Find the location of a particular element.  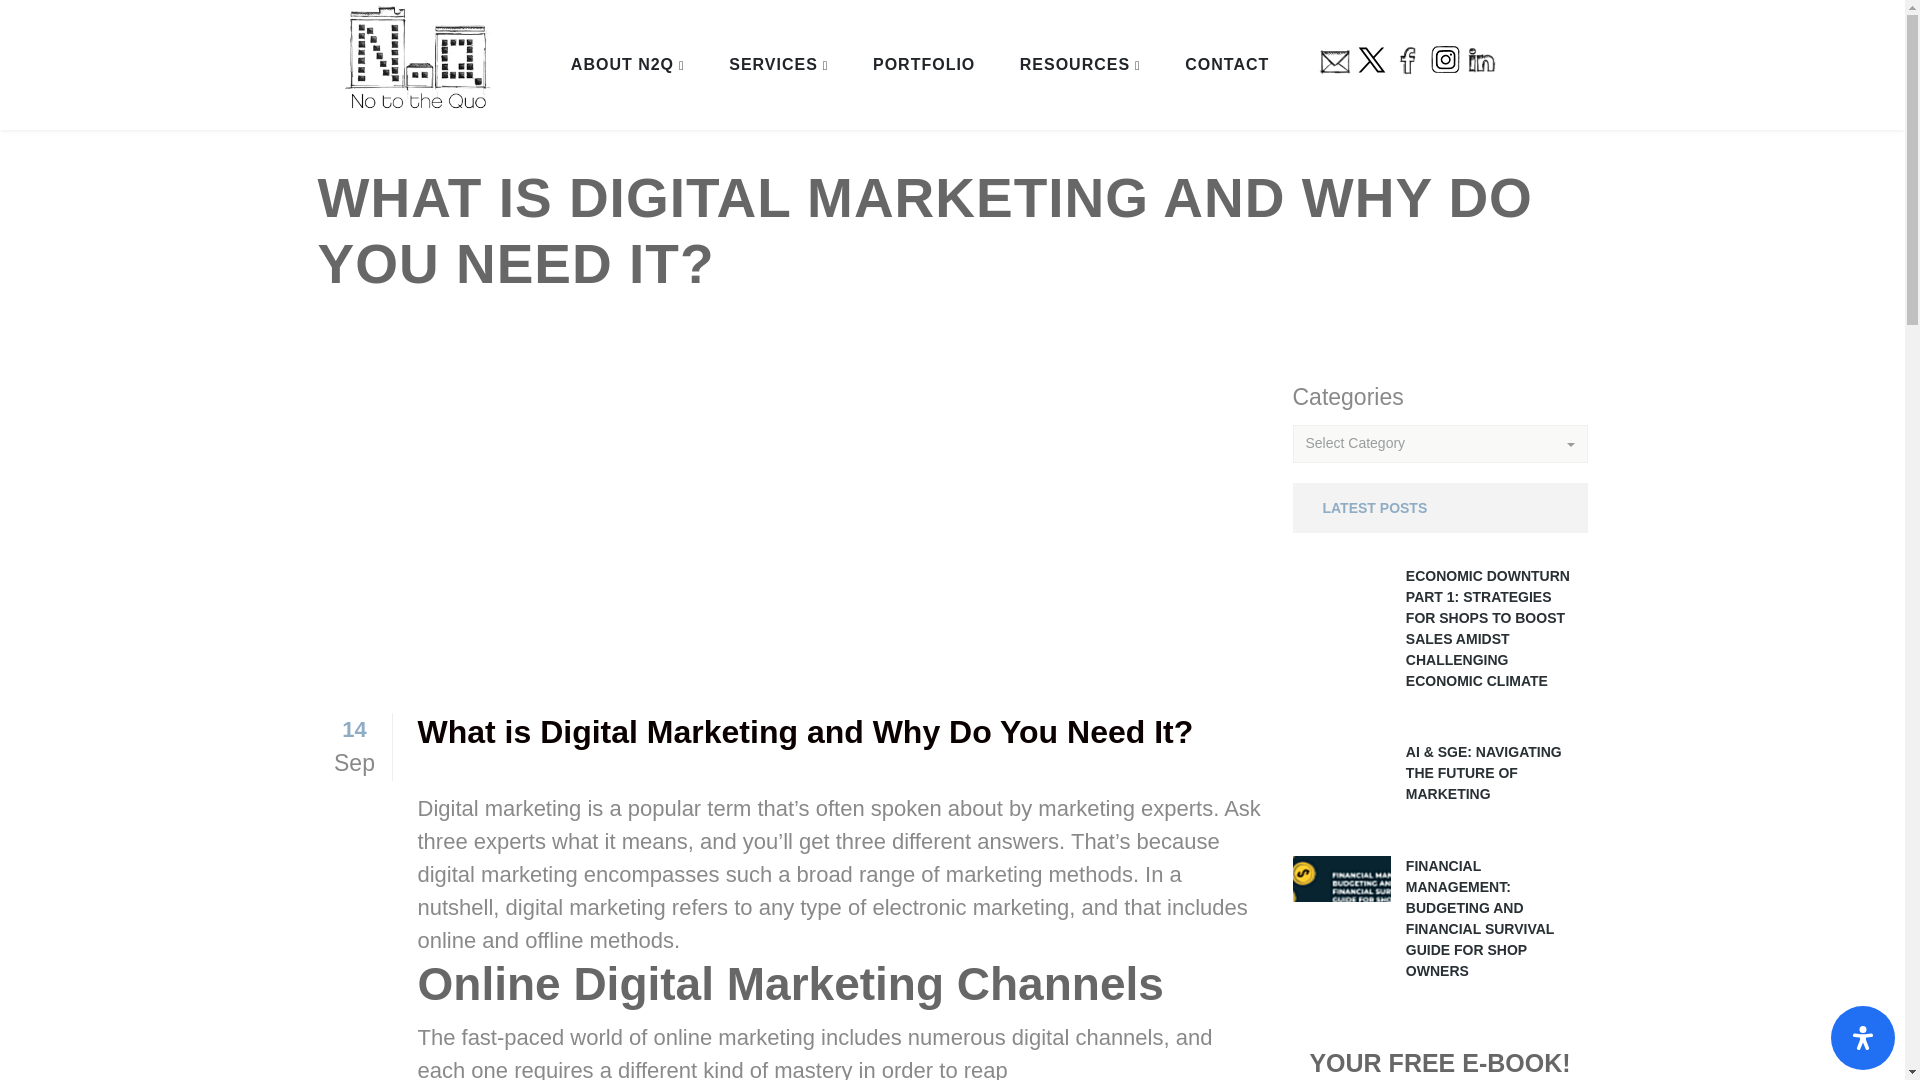

ABOUT N2Q is located at coordinates (622, 64).